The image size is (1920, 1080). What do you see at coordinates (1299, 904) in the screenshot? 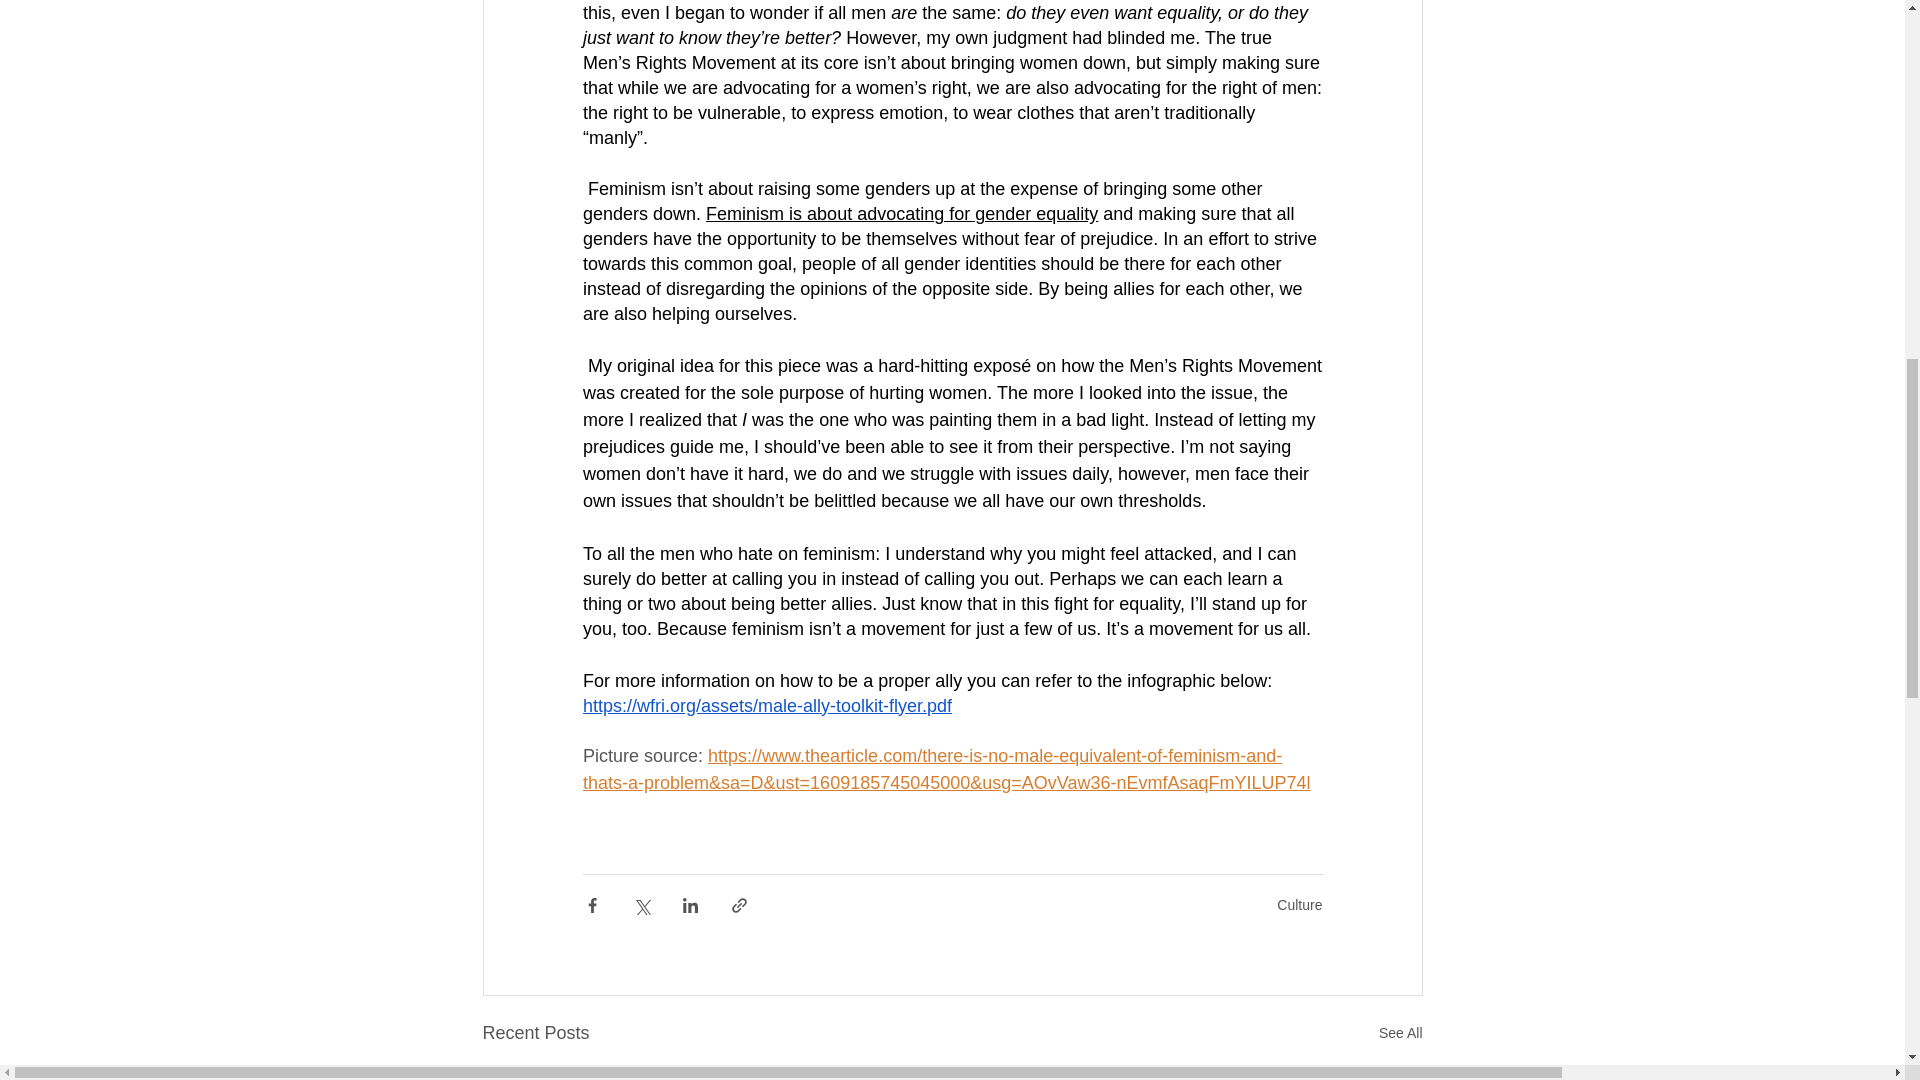
I see `Culture` at bounding box center [1299, 904].